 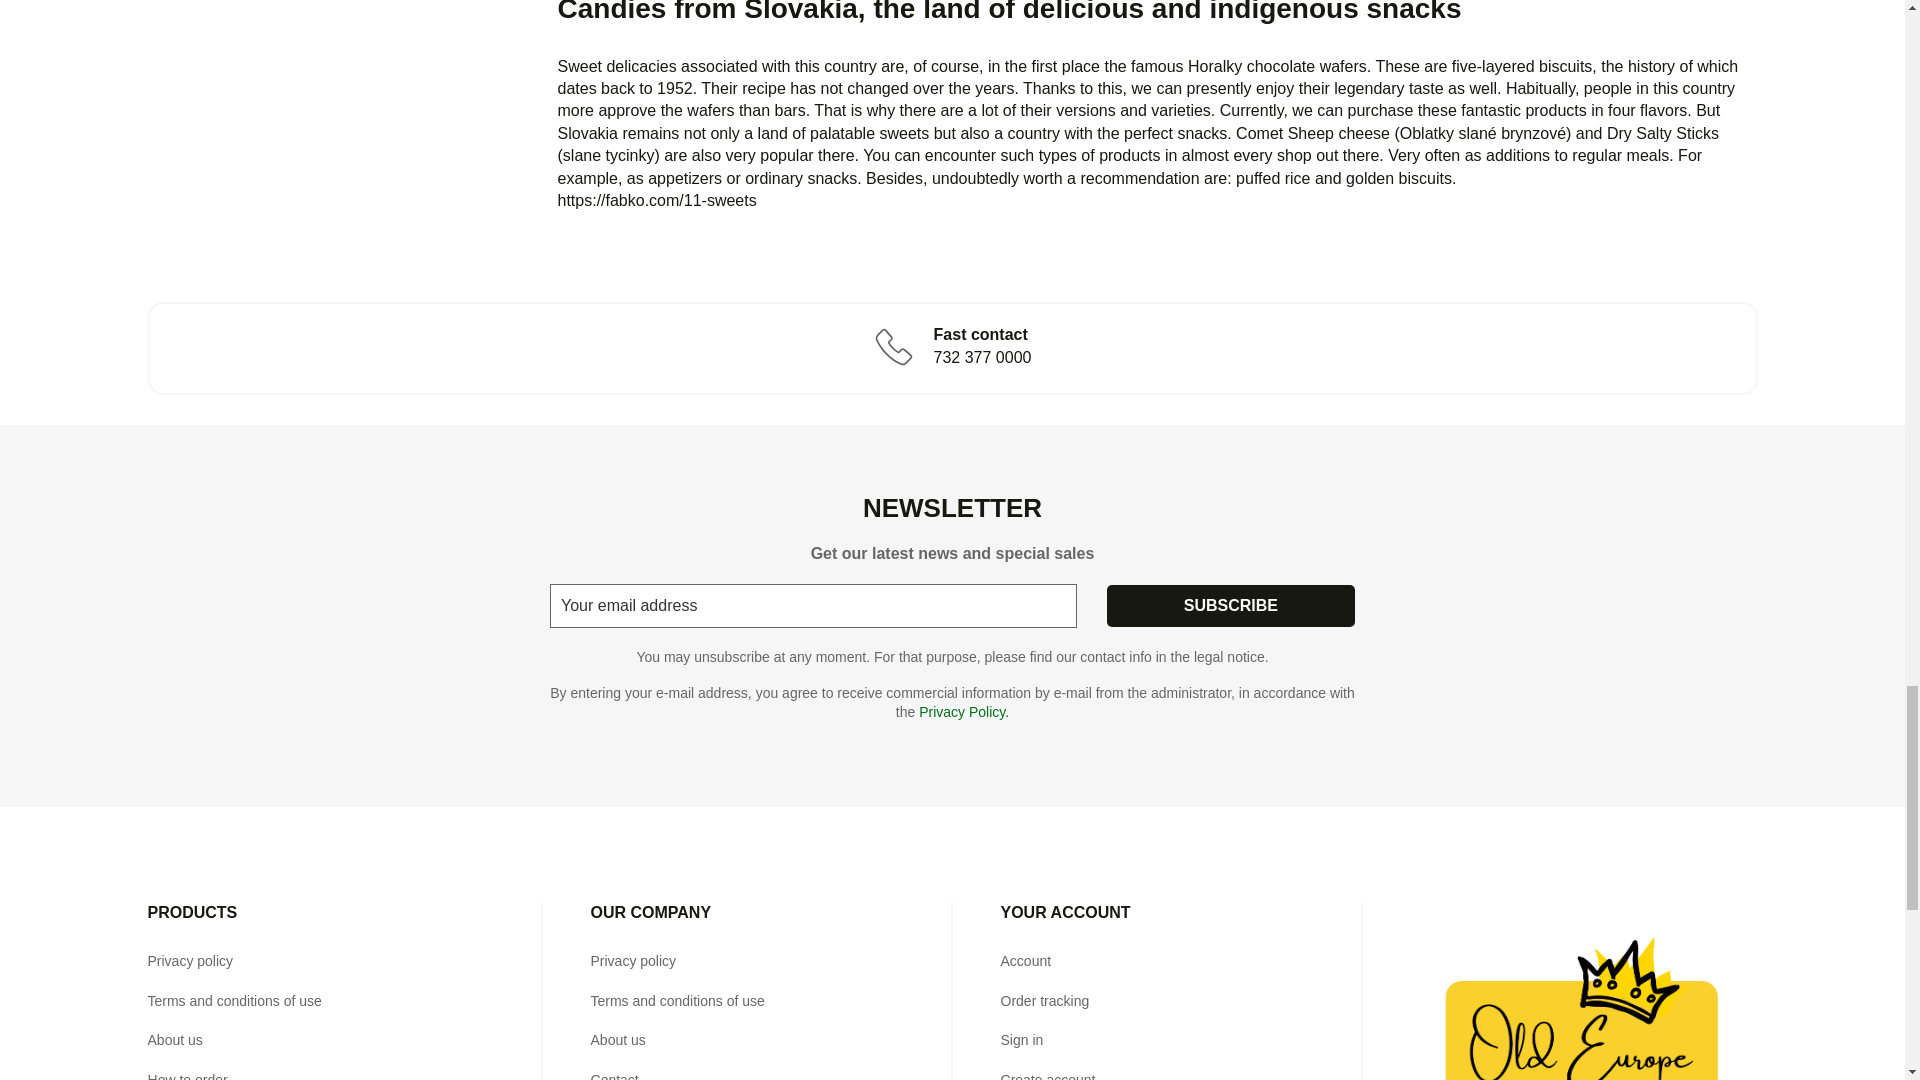 I want to click on how to order, so click(x=188, y=1076).